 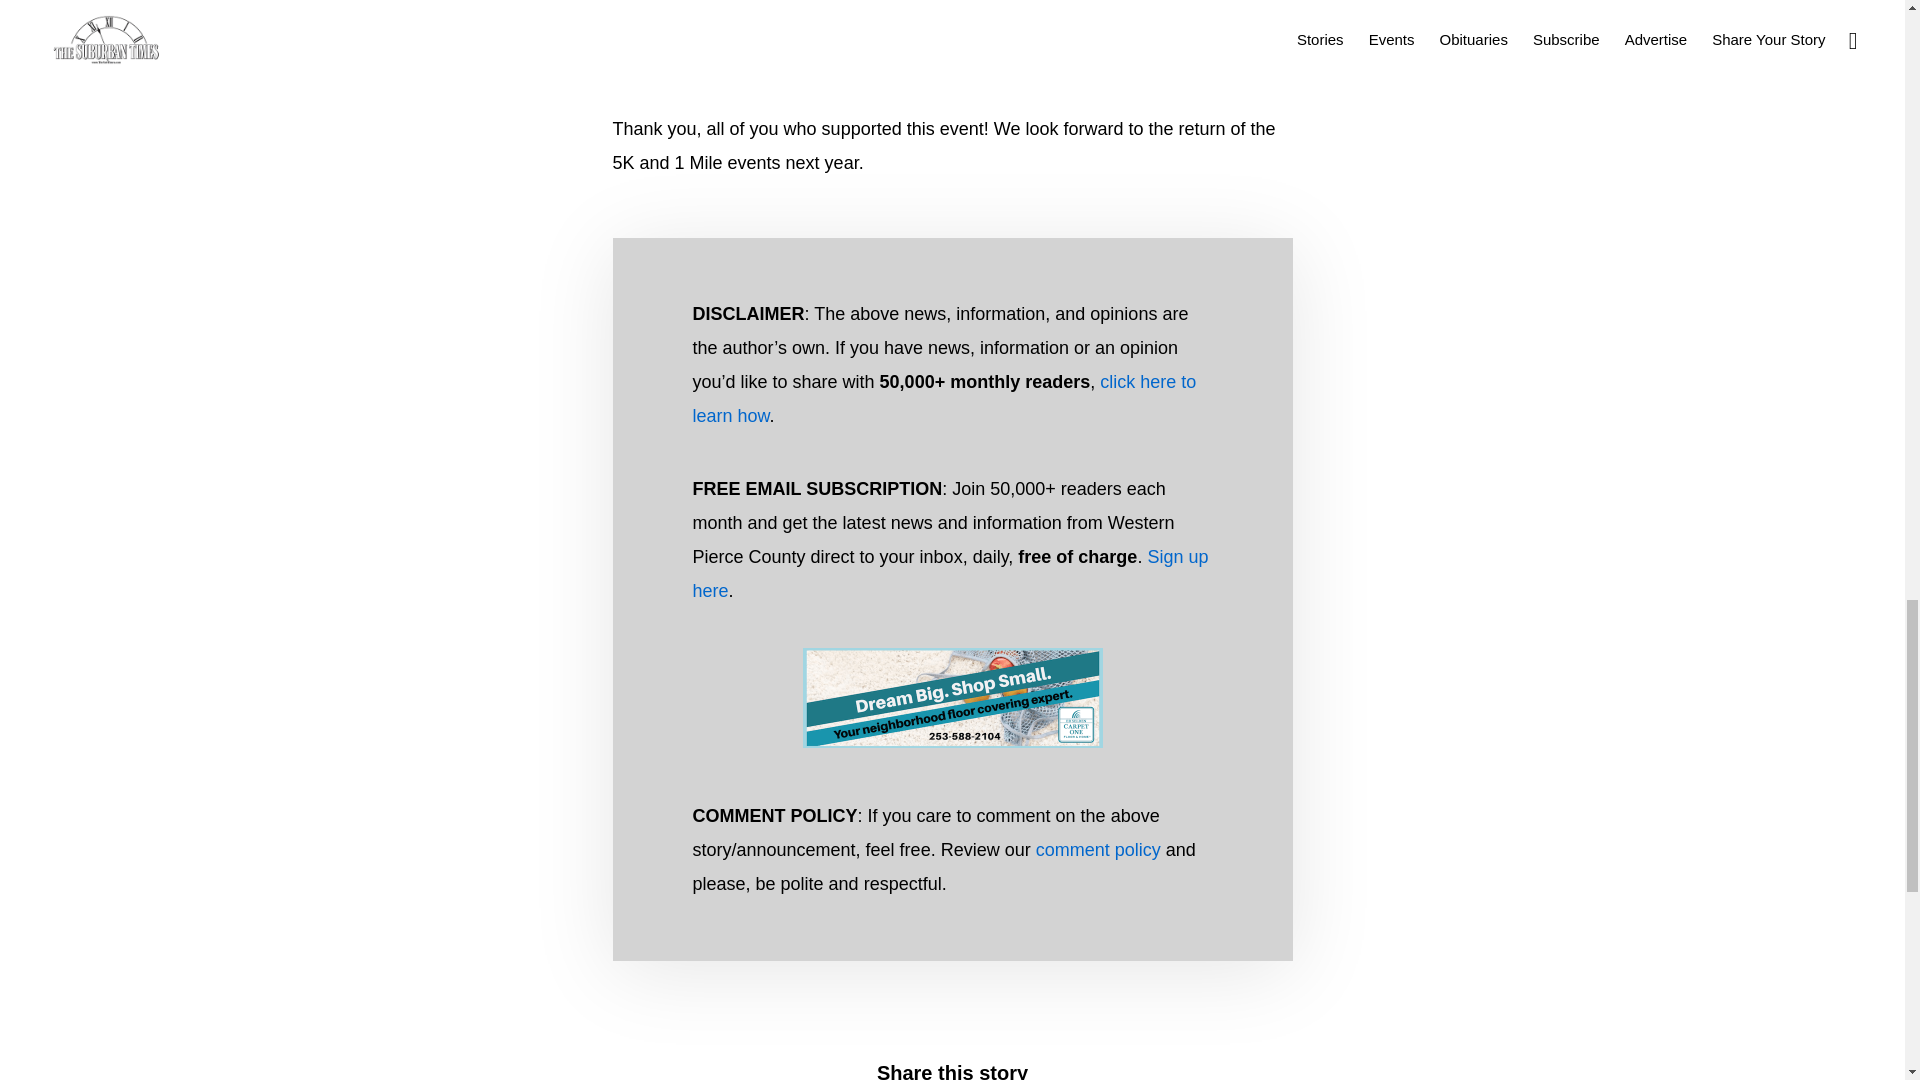 What do you see at coordinates (1098, 850) in the screenshot?
I see `comment policy` at bounding box center [1098, 850].